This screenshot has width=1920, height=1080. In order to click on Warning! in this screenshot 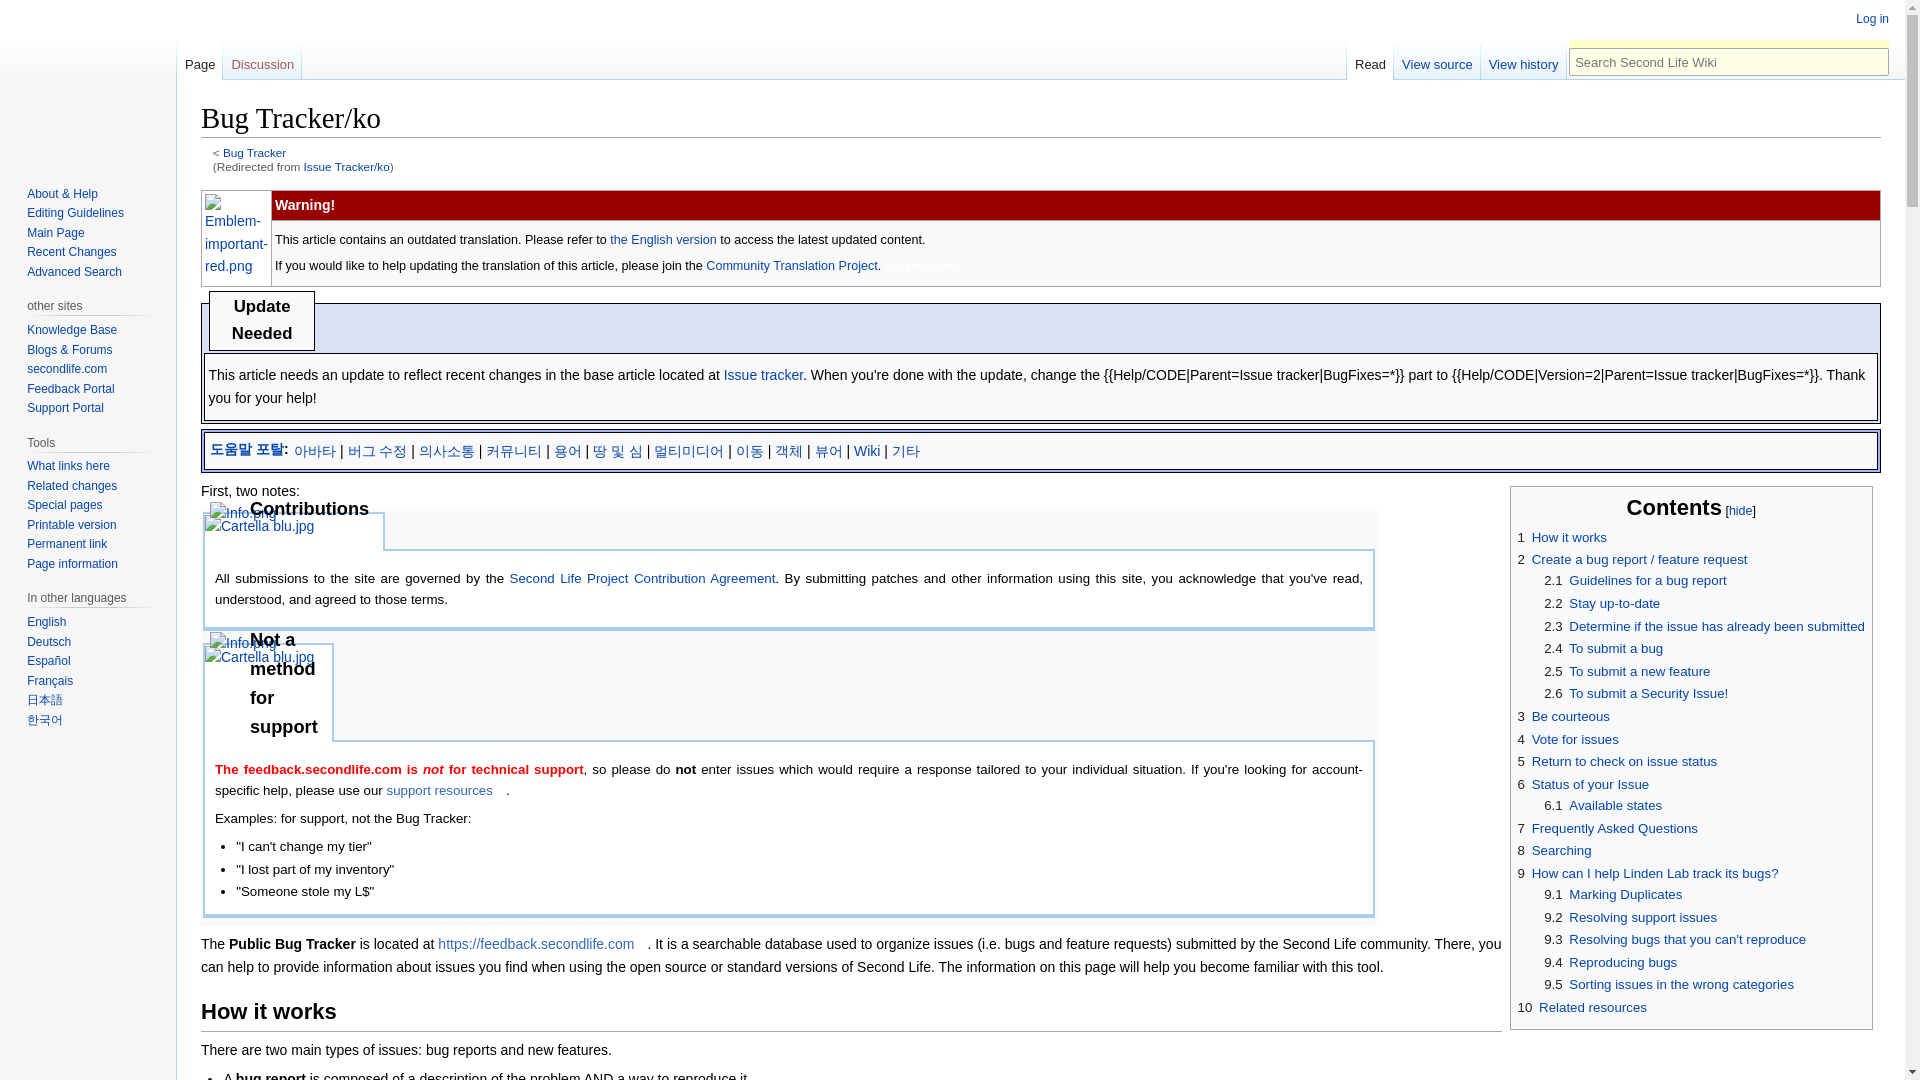, I will do `click(1076, 205)`.